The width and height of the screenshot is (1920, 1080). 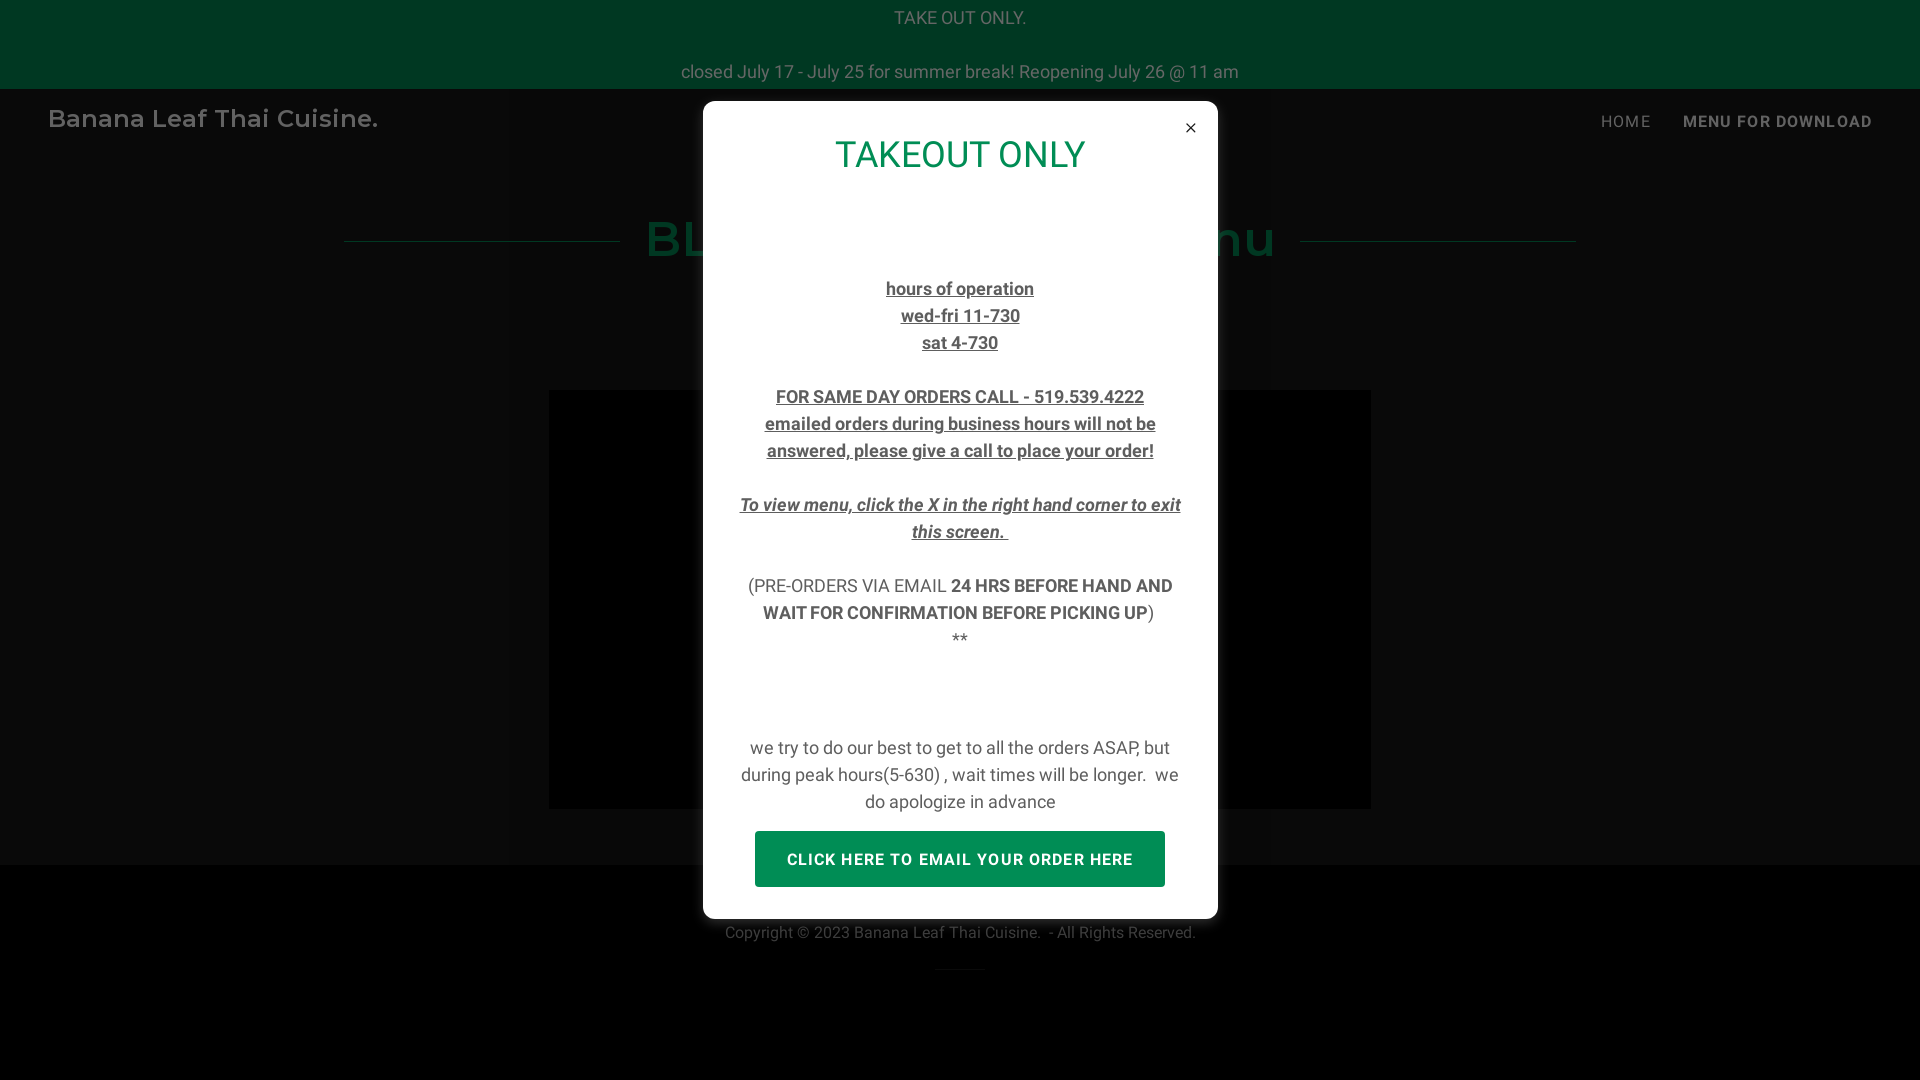 I want to click on HOME, so click(x=1626, y=122).